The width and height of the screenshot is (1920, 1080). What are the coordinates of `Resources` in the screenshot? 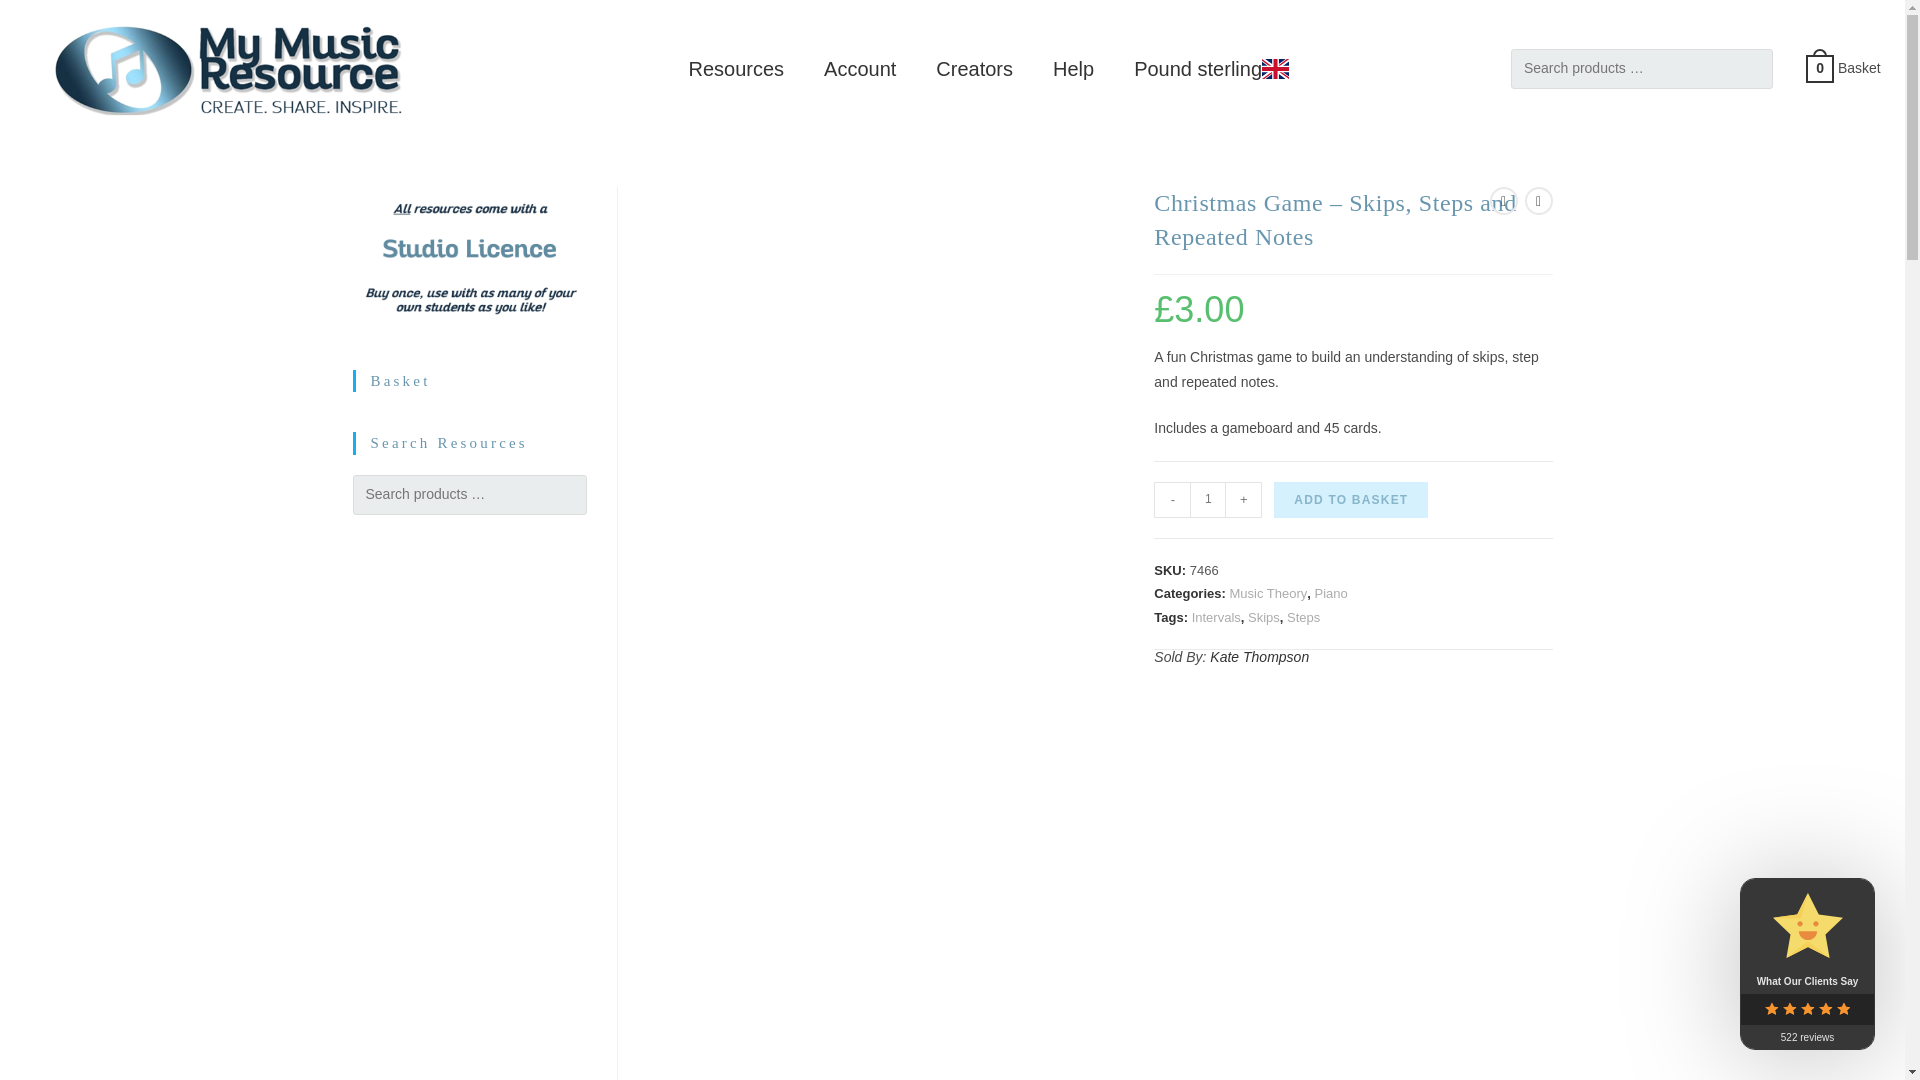 It's located at (736, 68).